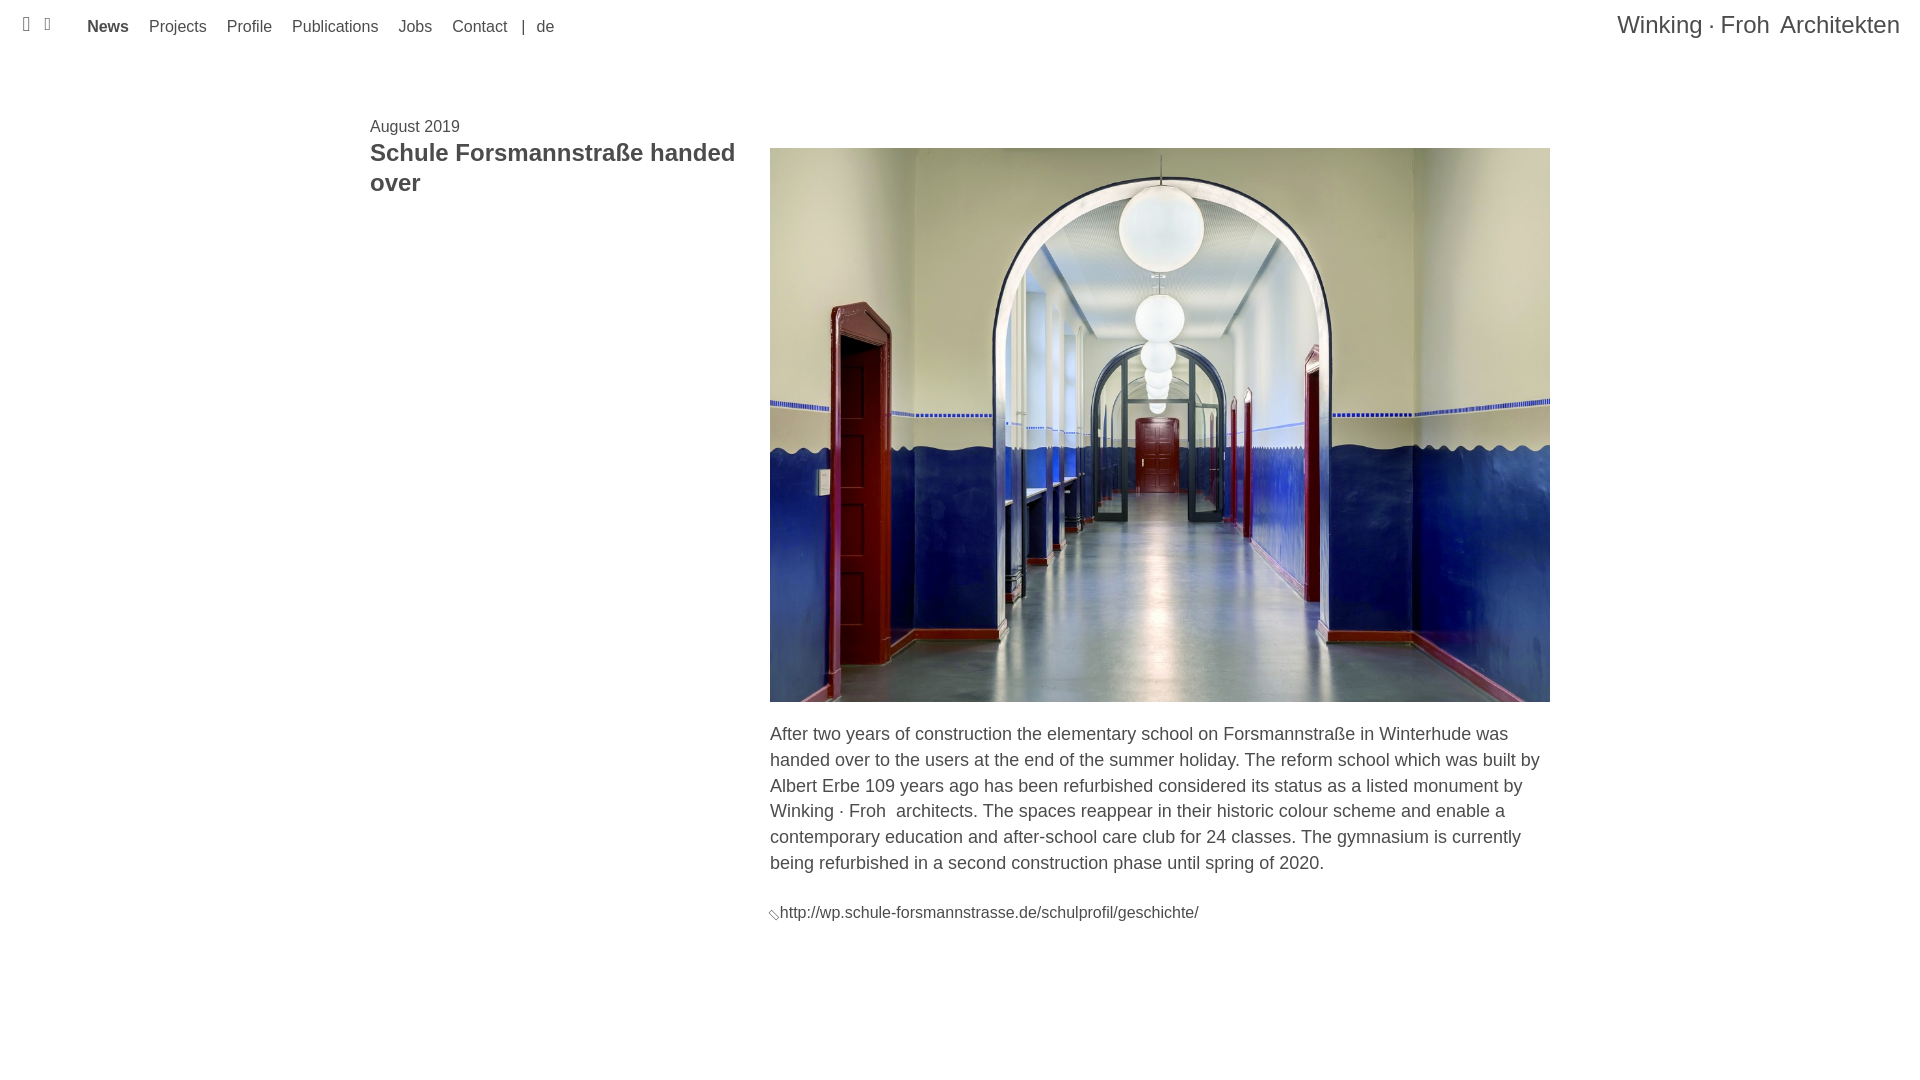 This screenshot has width=1920, height=1080. Describe the element at coordinates (366, 41) in the screenshot. I see `Search` at that location.